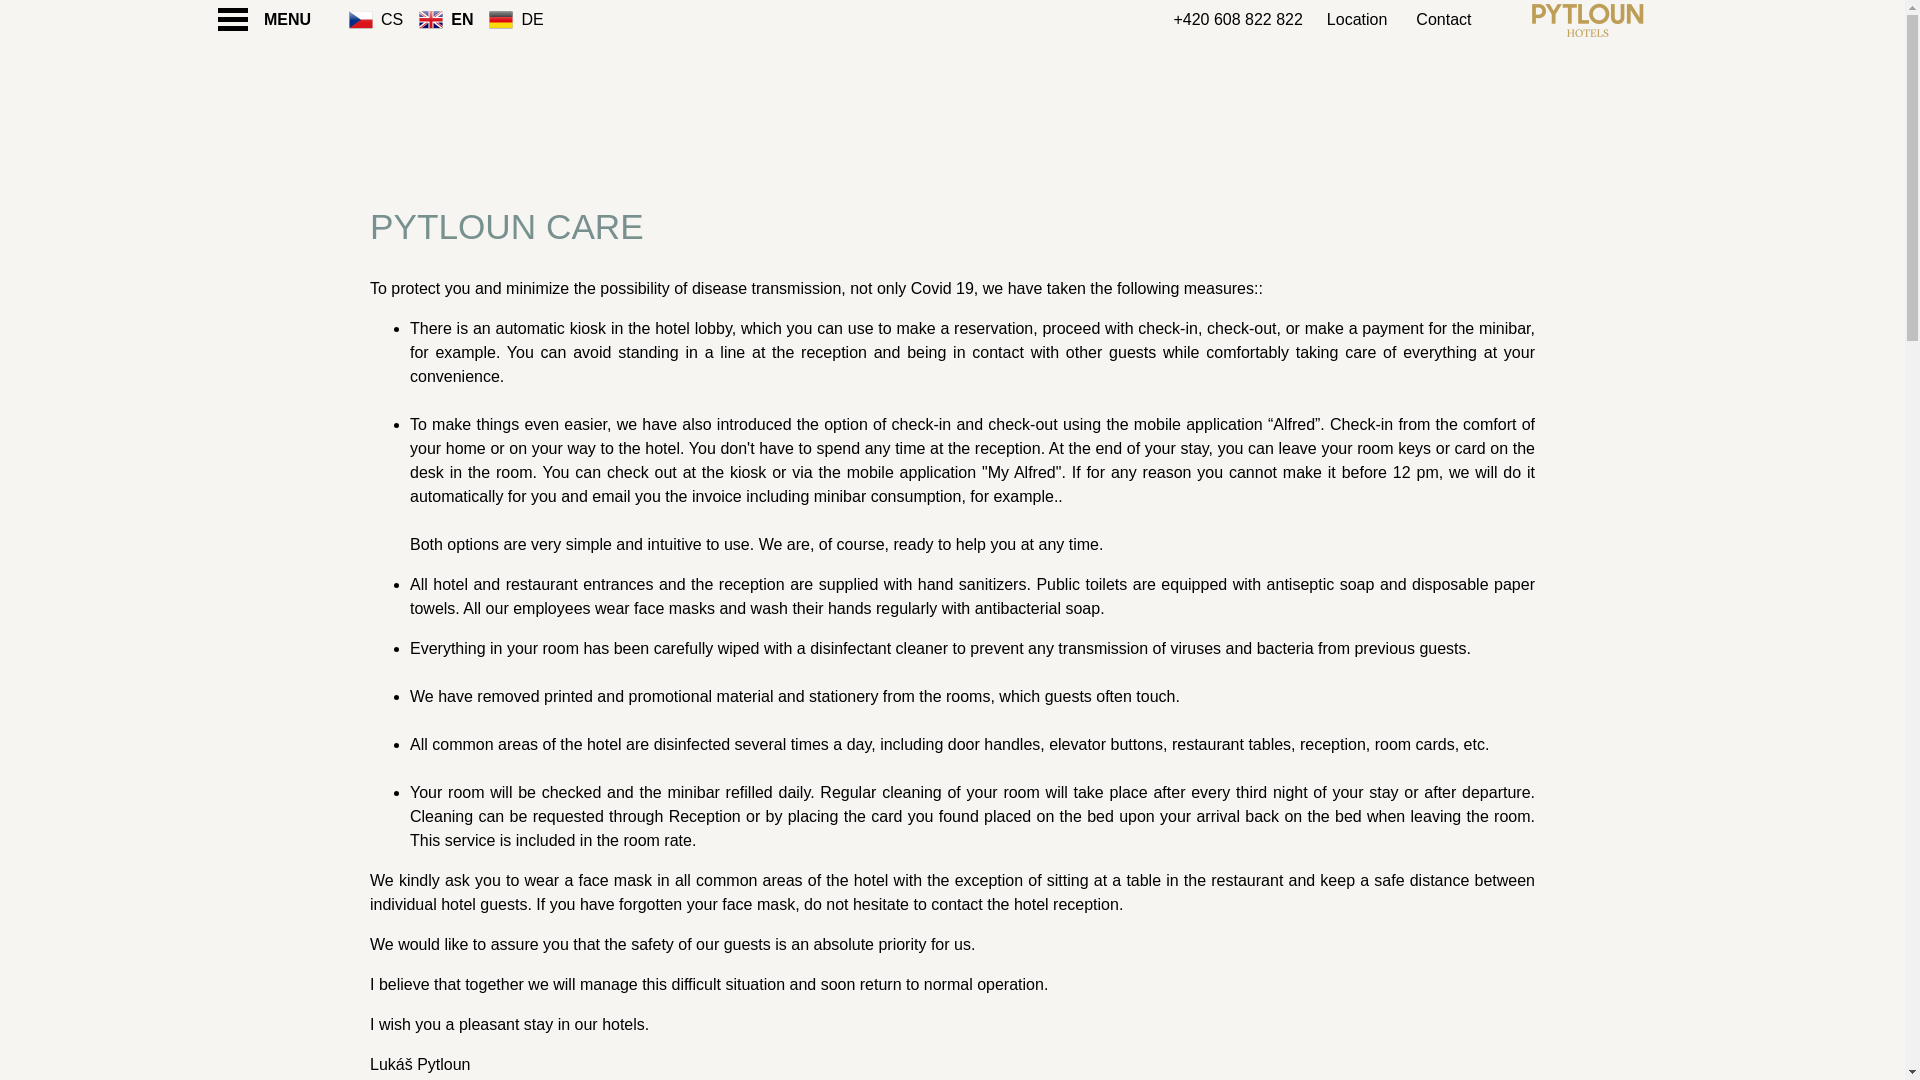 The height and width of the screenshot is (1080, 1920). What do you see at coordinates (272, 20) in the screenshot?
I see `MENU` at bounding box center [272, 20].